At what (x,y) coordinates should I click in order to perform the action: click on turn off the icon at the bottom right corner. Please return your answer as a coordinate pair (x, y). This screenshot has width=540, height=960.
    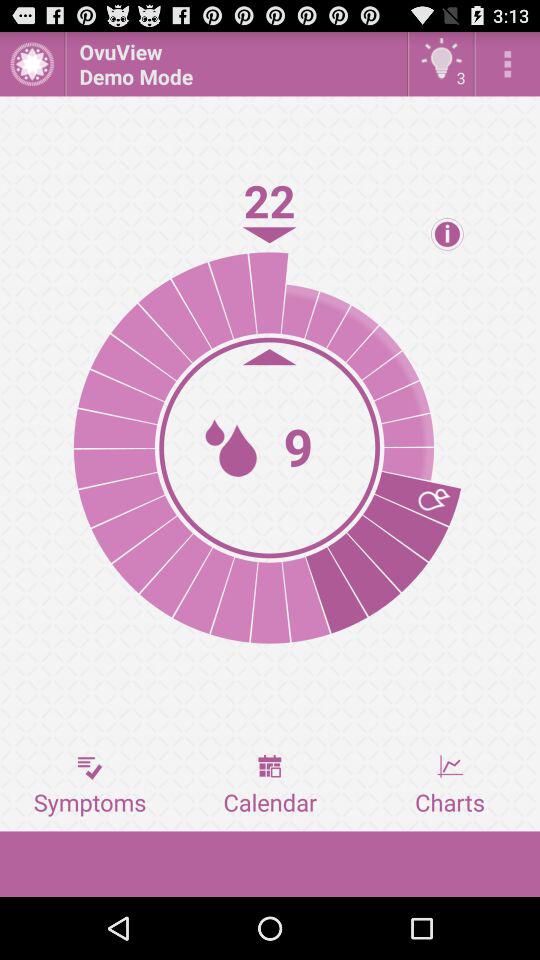
    Looking at the image, I should click on (450, 785).